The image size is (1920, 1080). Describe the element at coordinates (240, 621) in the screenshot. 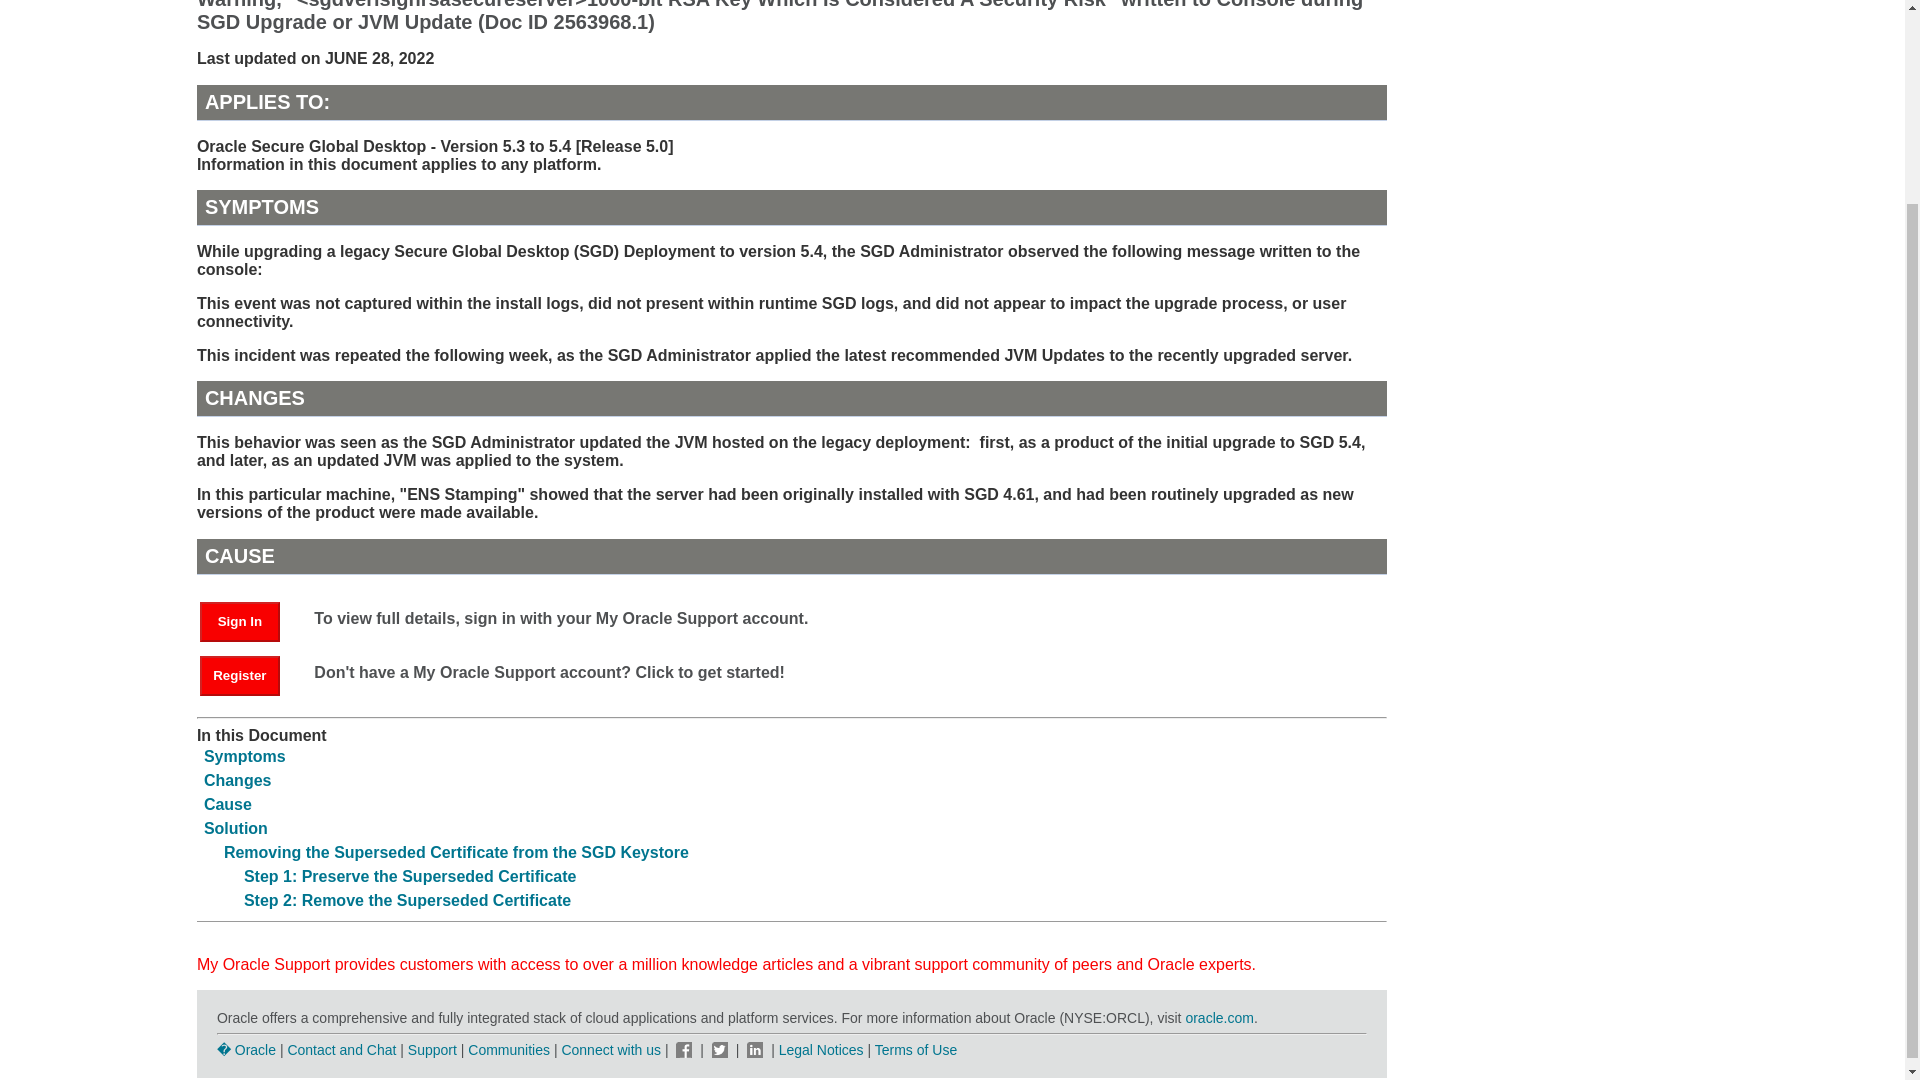

I see `Sign In` at that location.